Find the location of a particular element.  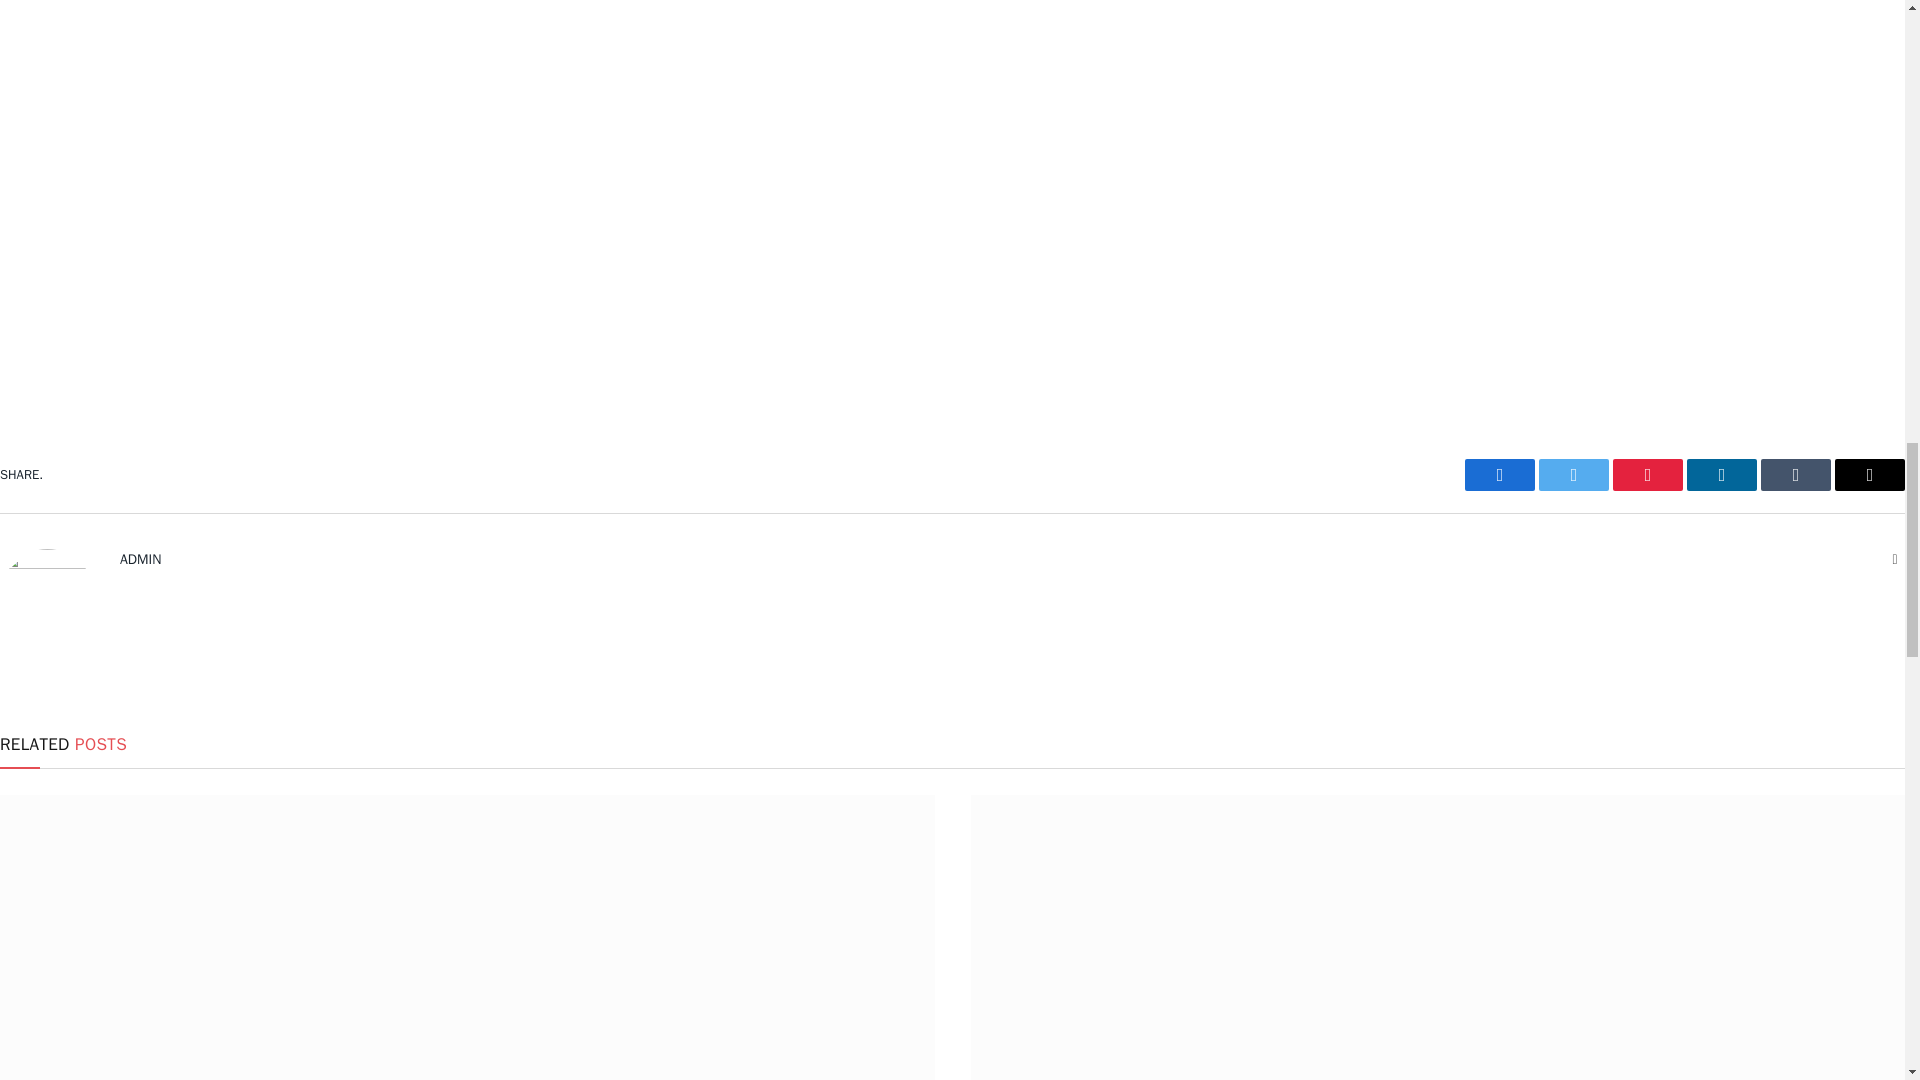

LinkedIn is located at coordinates (1722, 475).